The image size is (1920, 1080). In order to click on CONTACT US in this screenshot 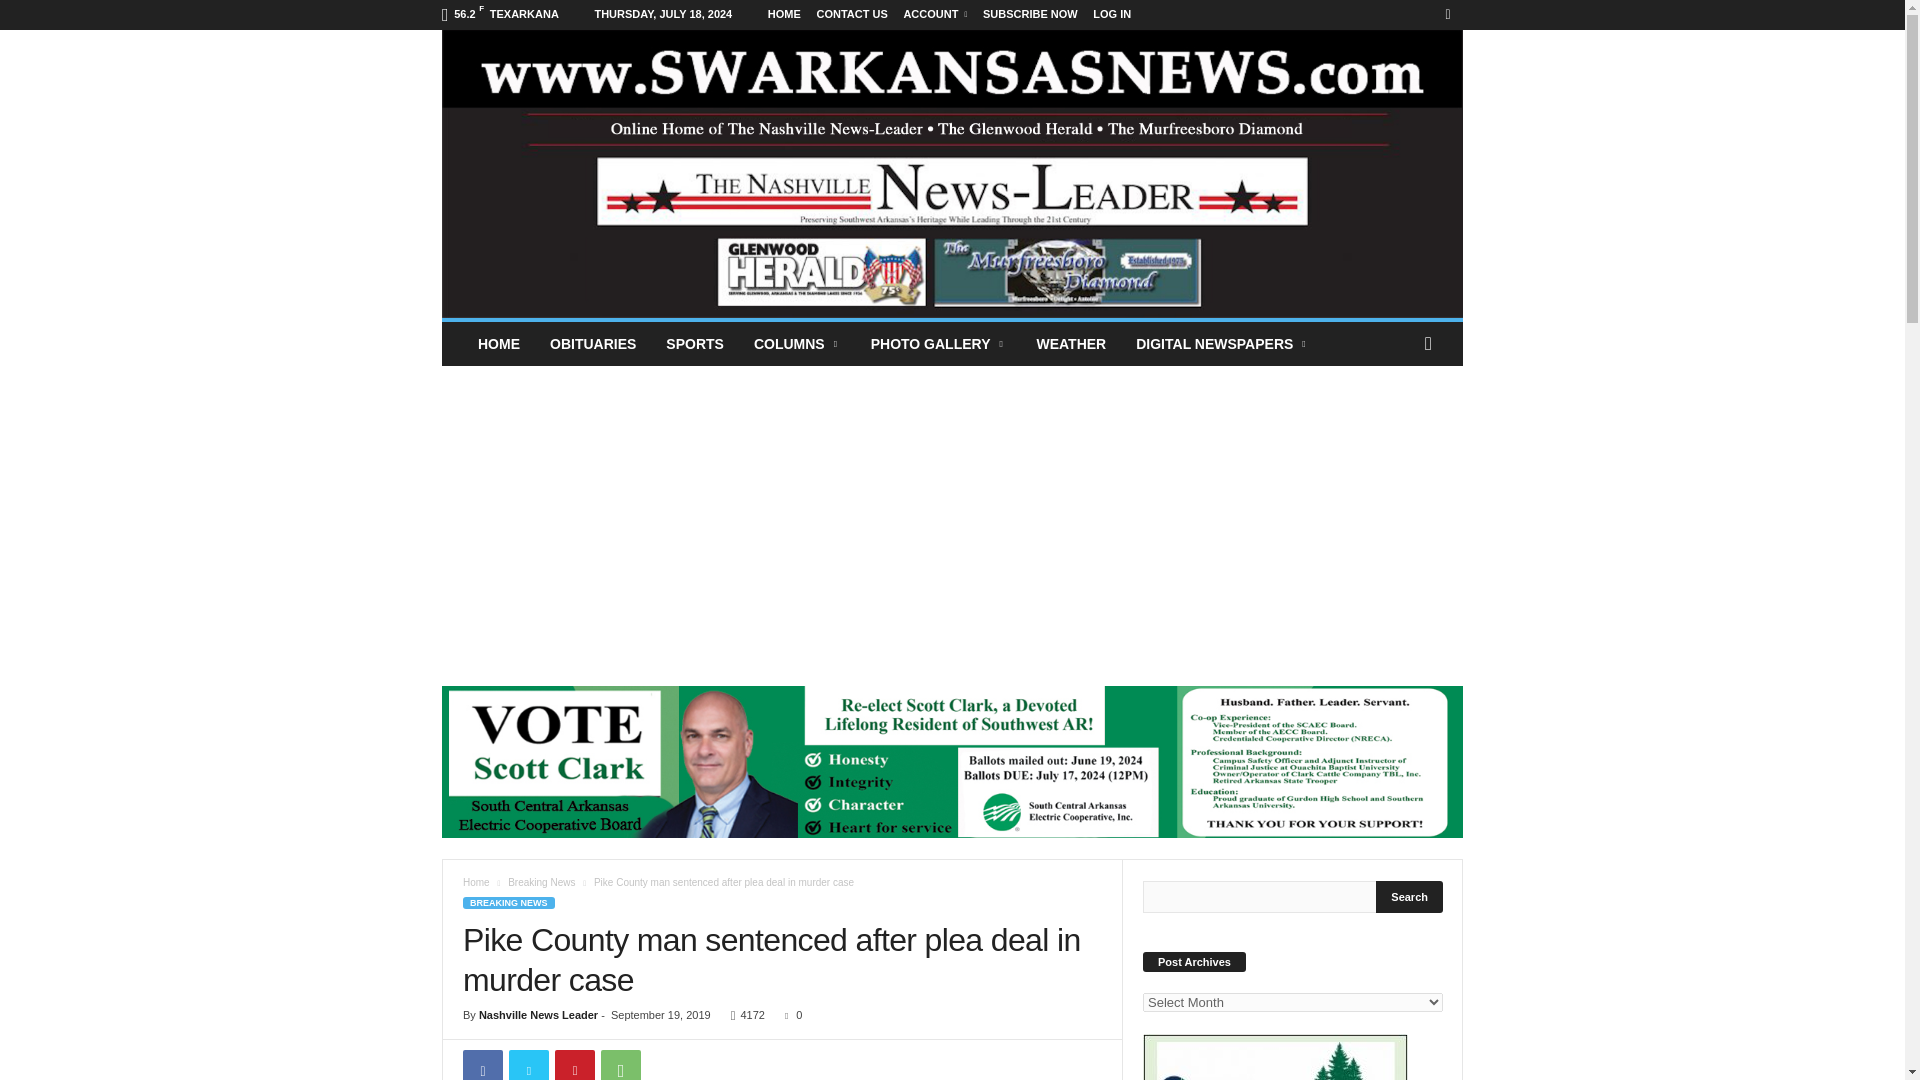, I will do `click(852, 14)`.